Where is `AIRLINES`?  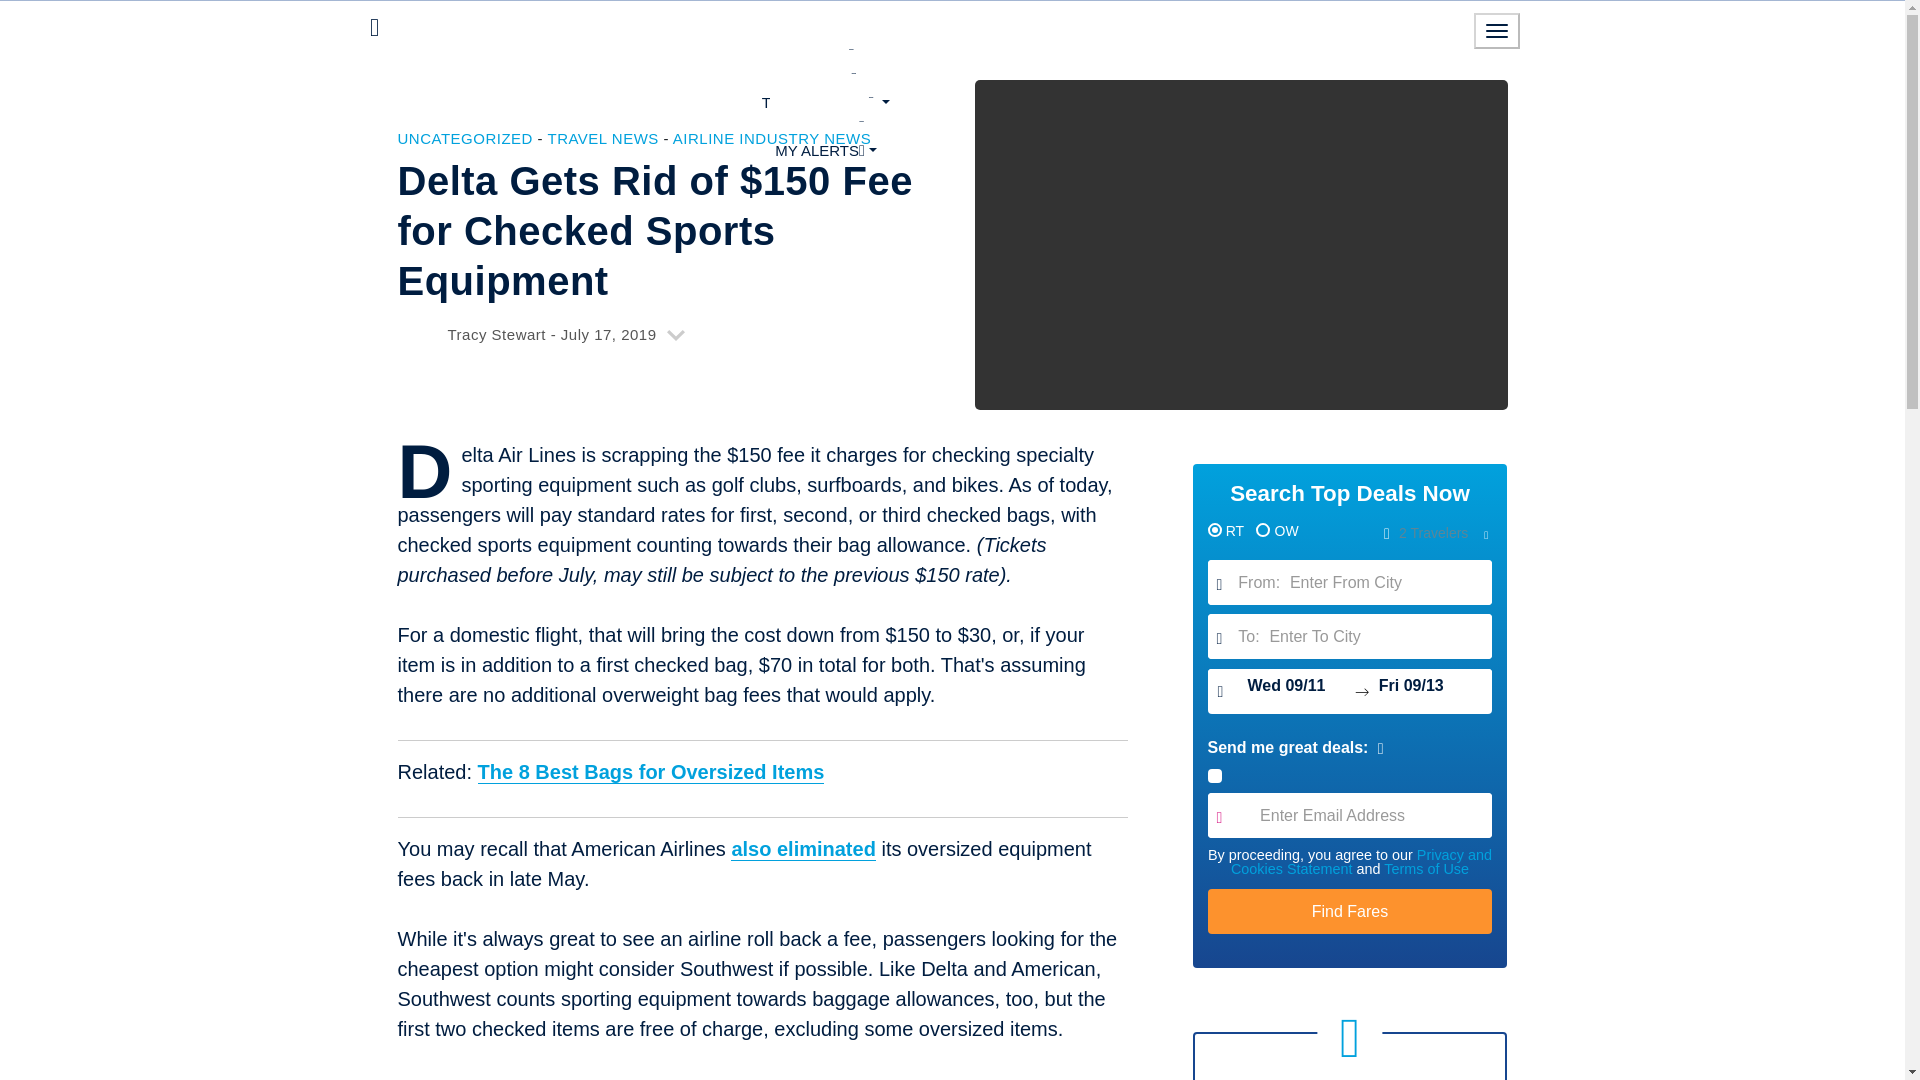
AIRLINES is located at coordinates (825, 77).